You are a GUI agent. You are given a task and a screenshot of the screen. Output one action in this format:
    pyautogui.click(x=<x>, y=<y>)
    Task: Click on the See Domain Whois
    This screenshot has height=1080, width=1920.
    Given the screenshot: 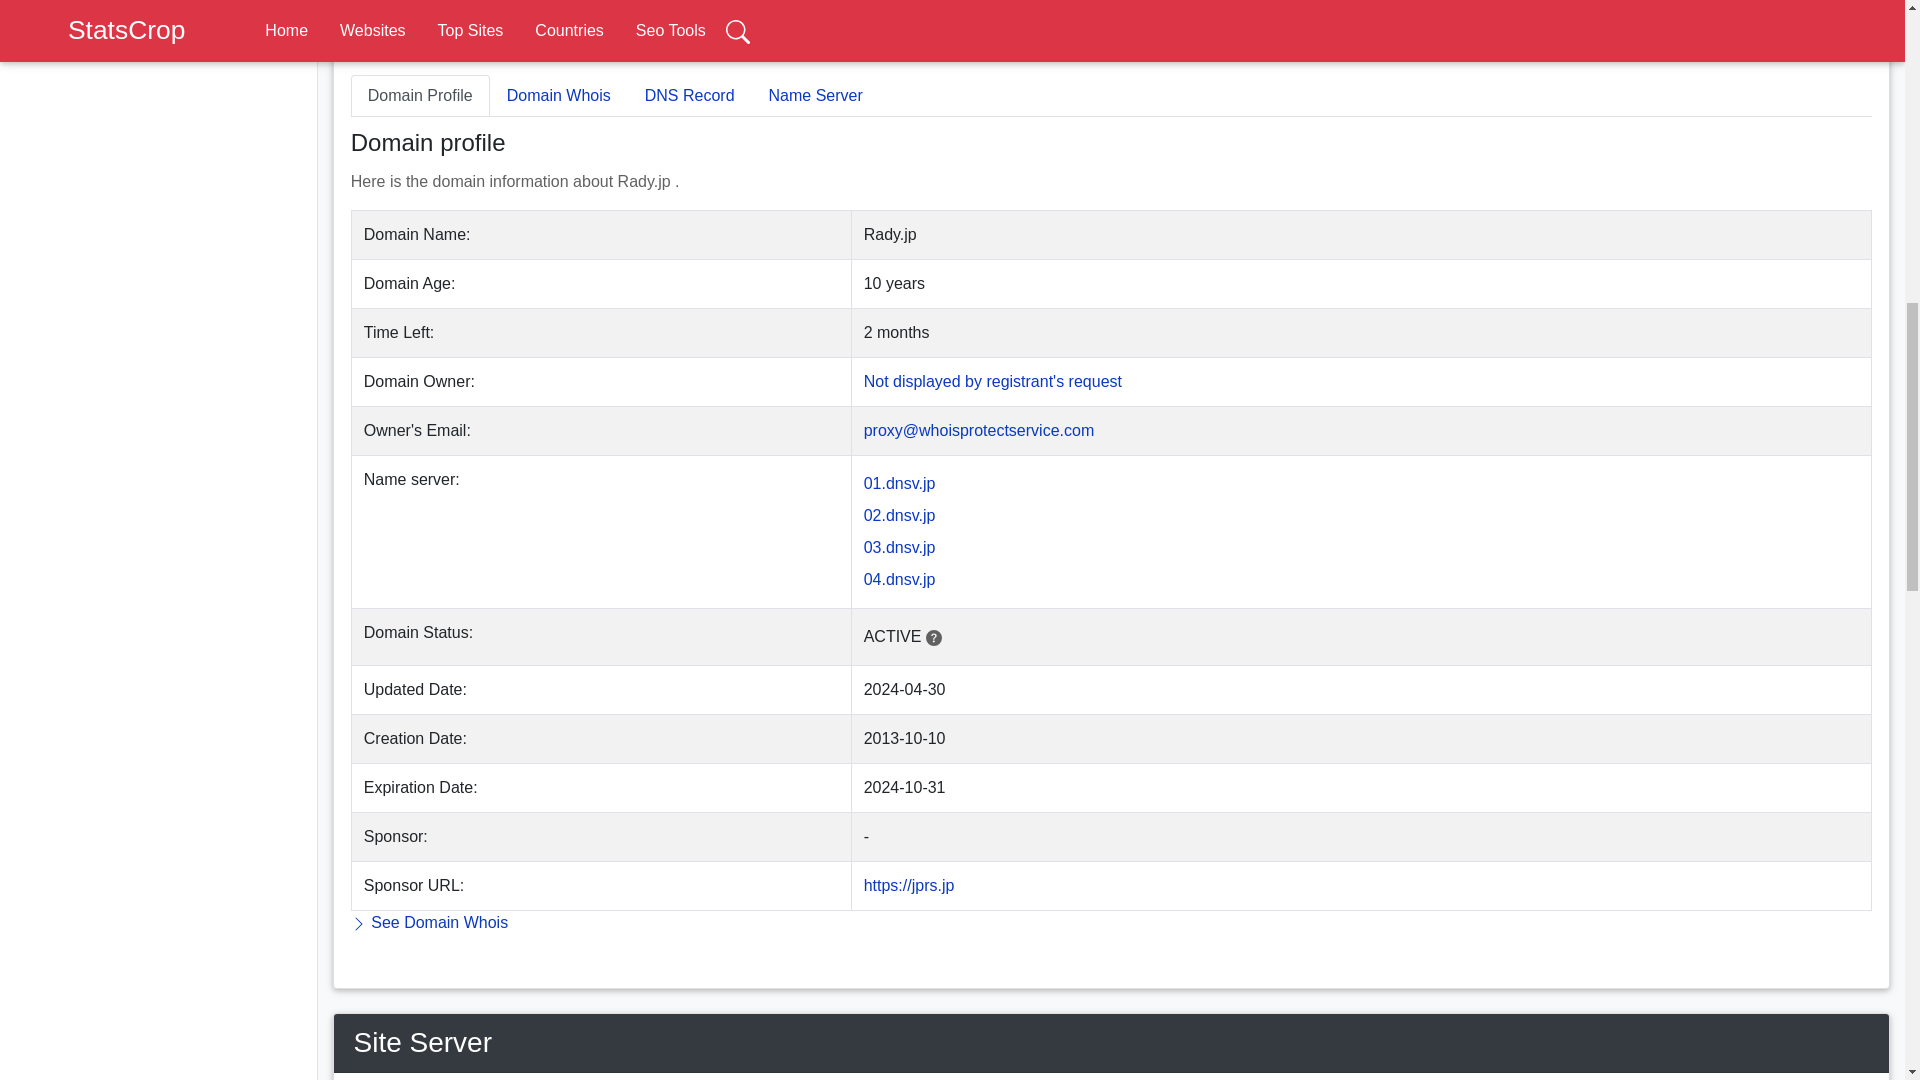 What is the action you would take?
    pyautogui.click(x=430, y=922)
    